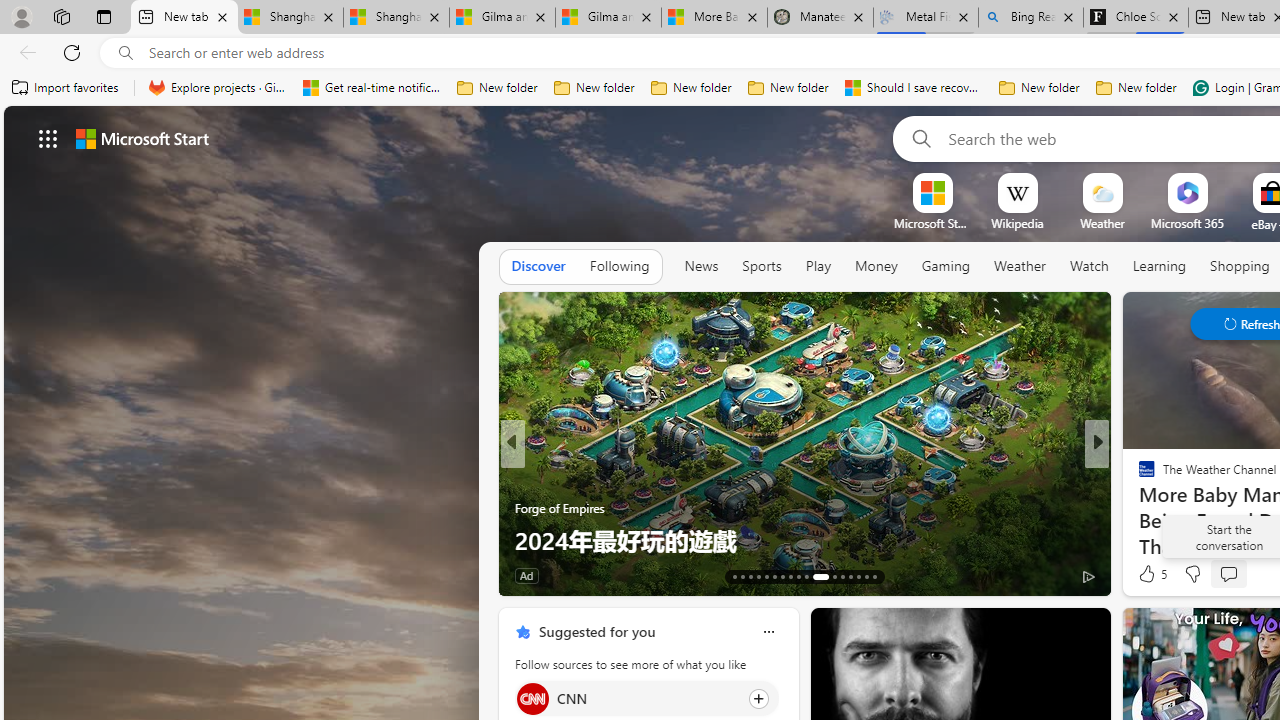  Describe the element at coordinates (1234, 574) in the screenshot. I see `View comments 2 Comment` at that location.